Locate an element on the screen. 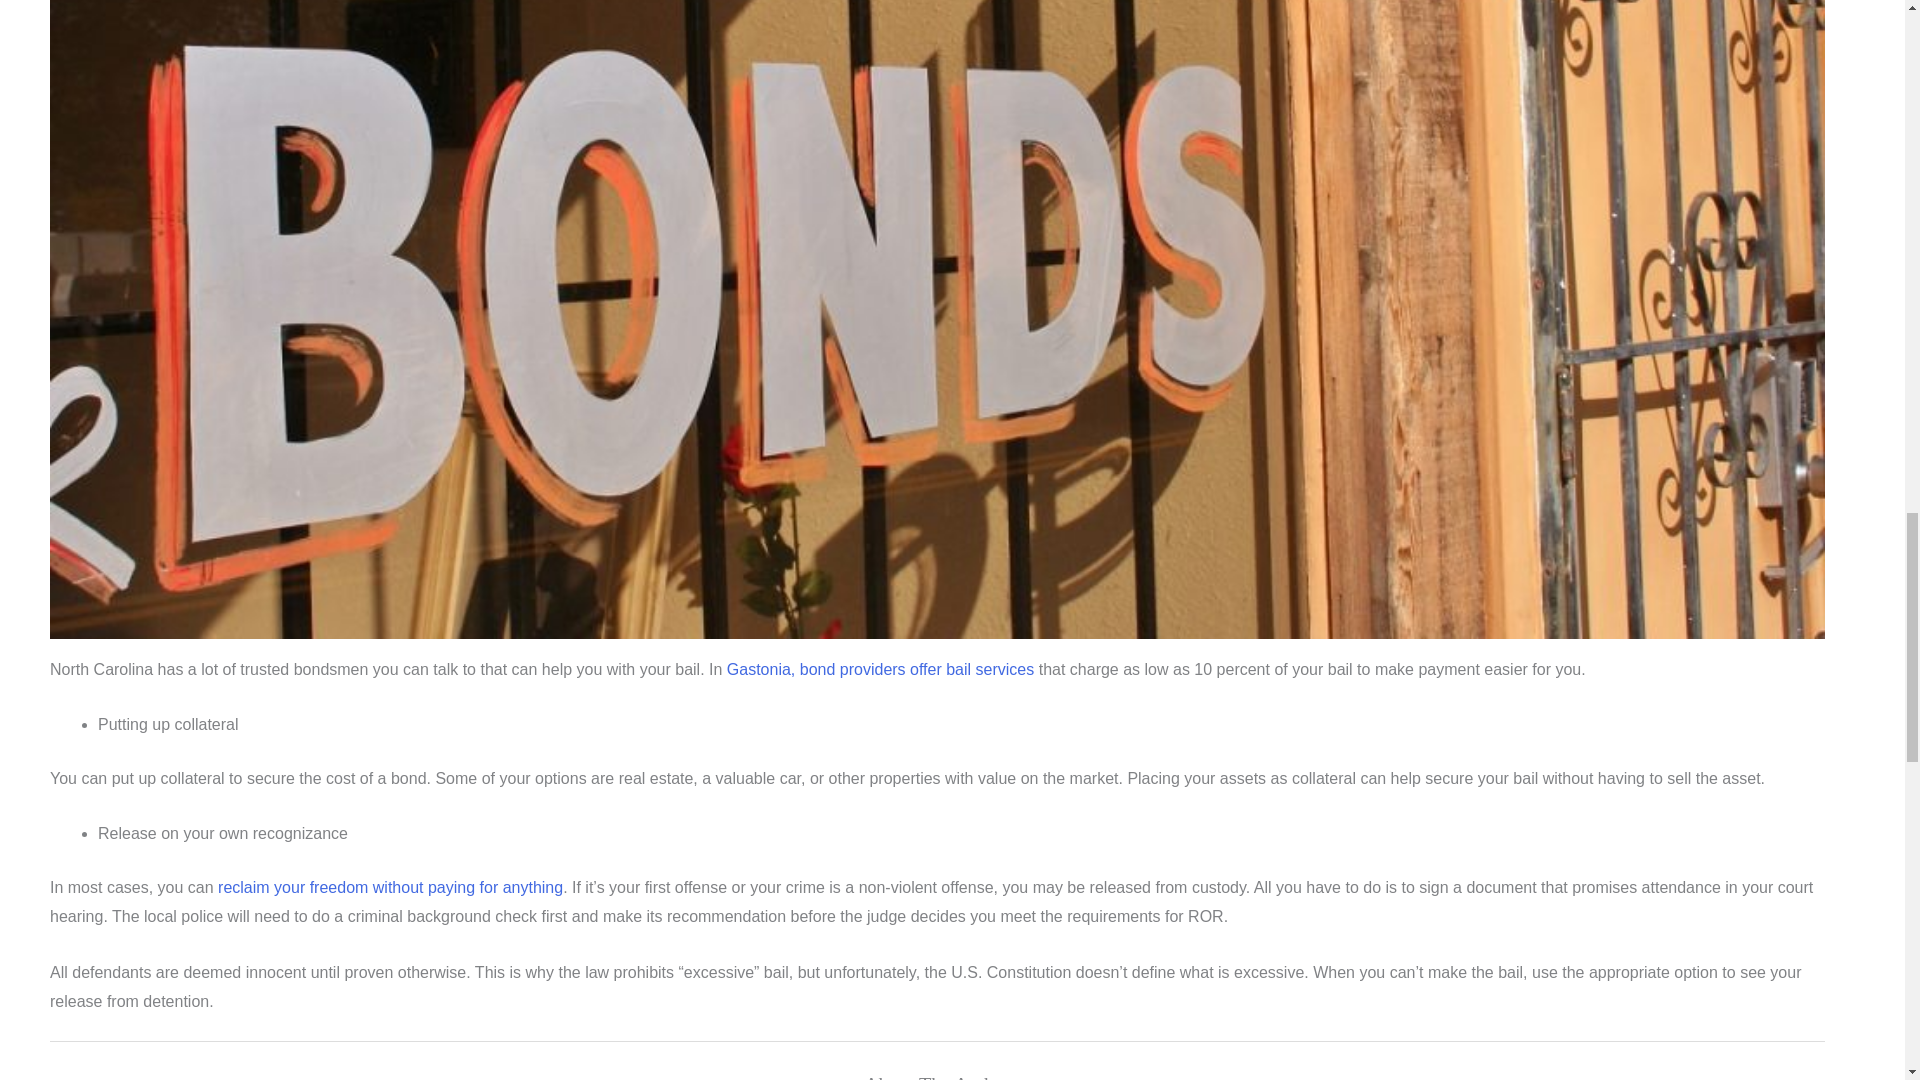 This screenshot has height=1080, width=1920. Nolo is located at coordinates (390, 888).